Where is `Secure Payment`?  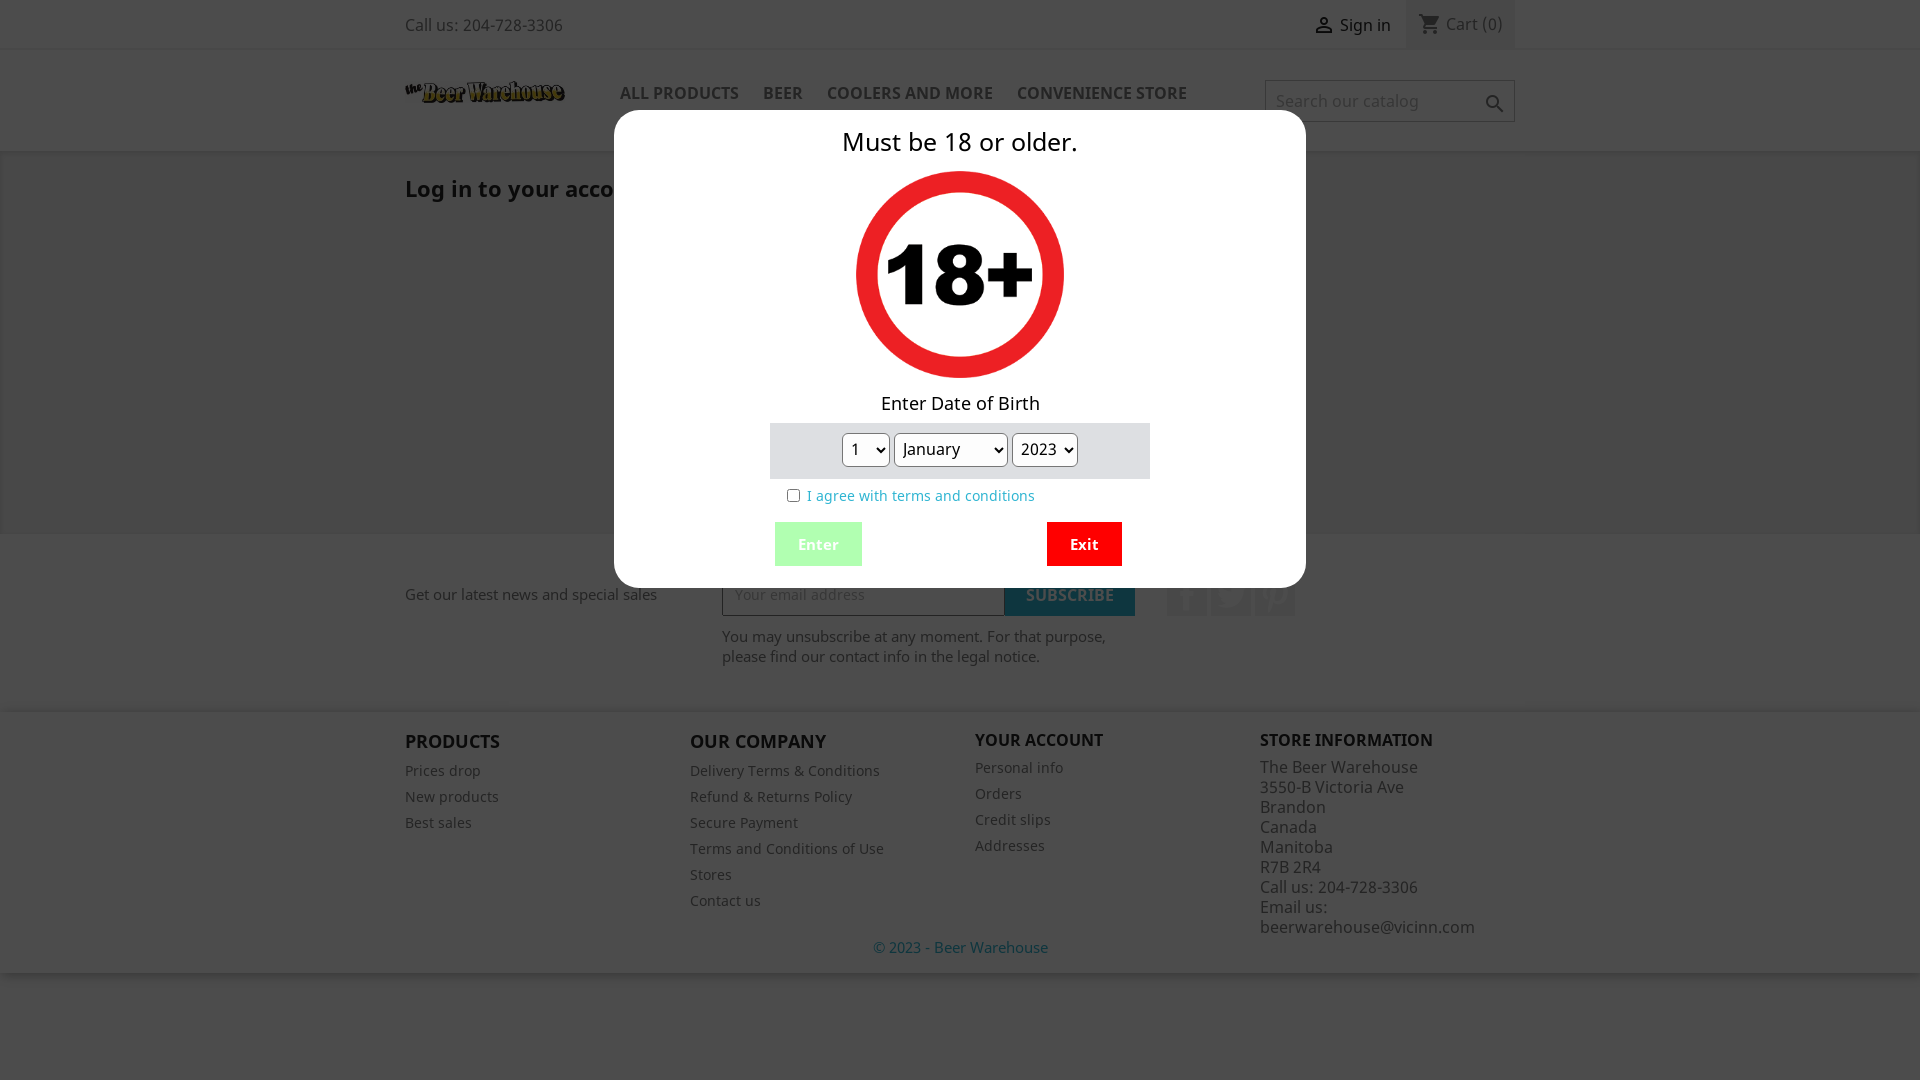
Secure Payment is located at coordinates (744, 822).